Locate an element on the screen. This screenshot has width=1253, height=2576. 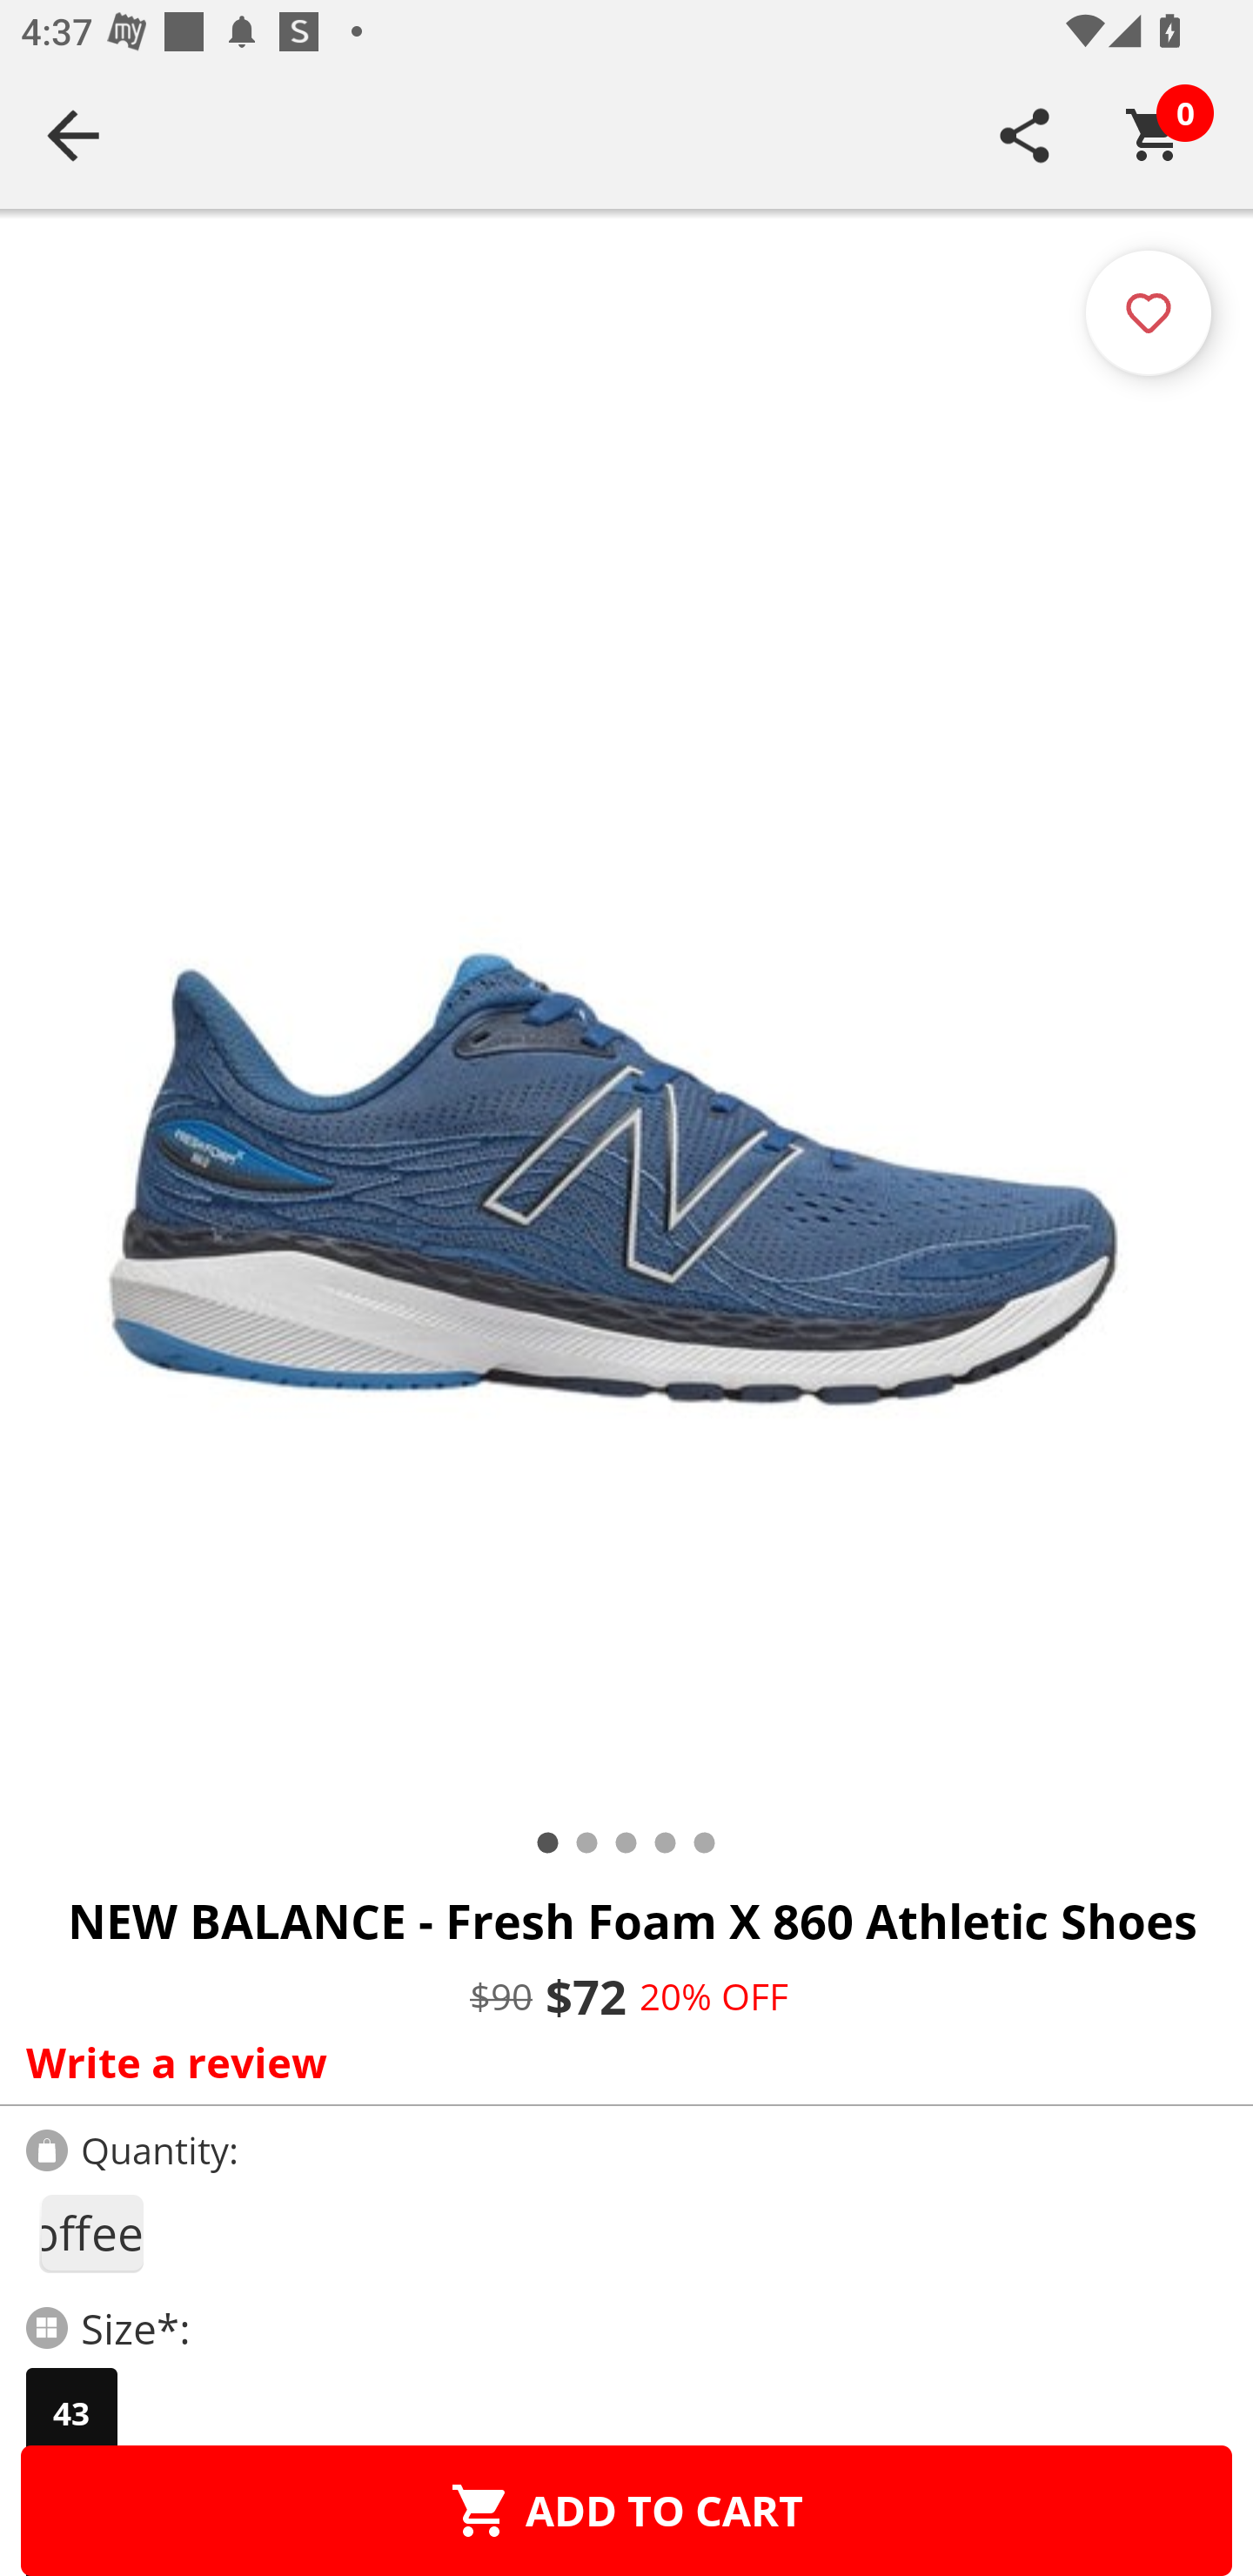
43 is located at coordinates (71, 2413).